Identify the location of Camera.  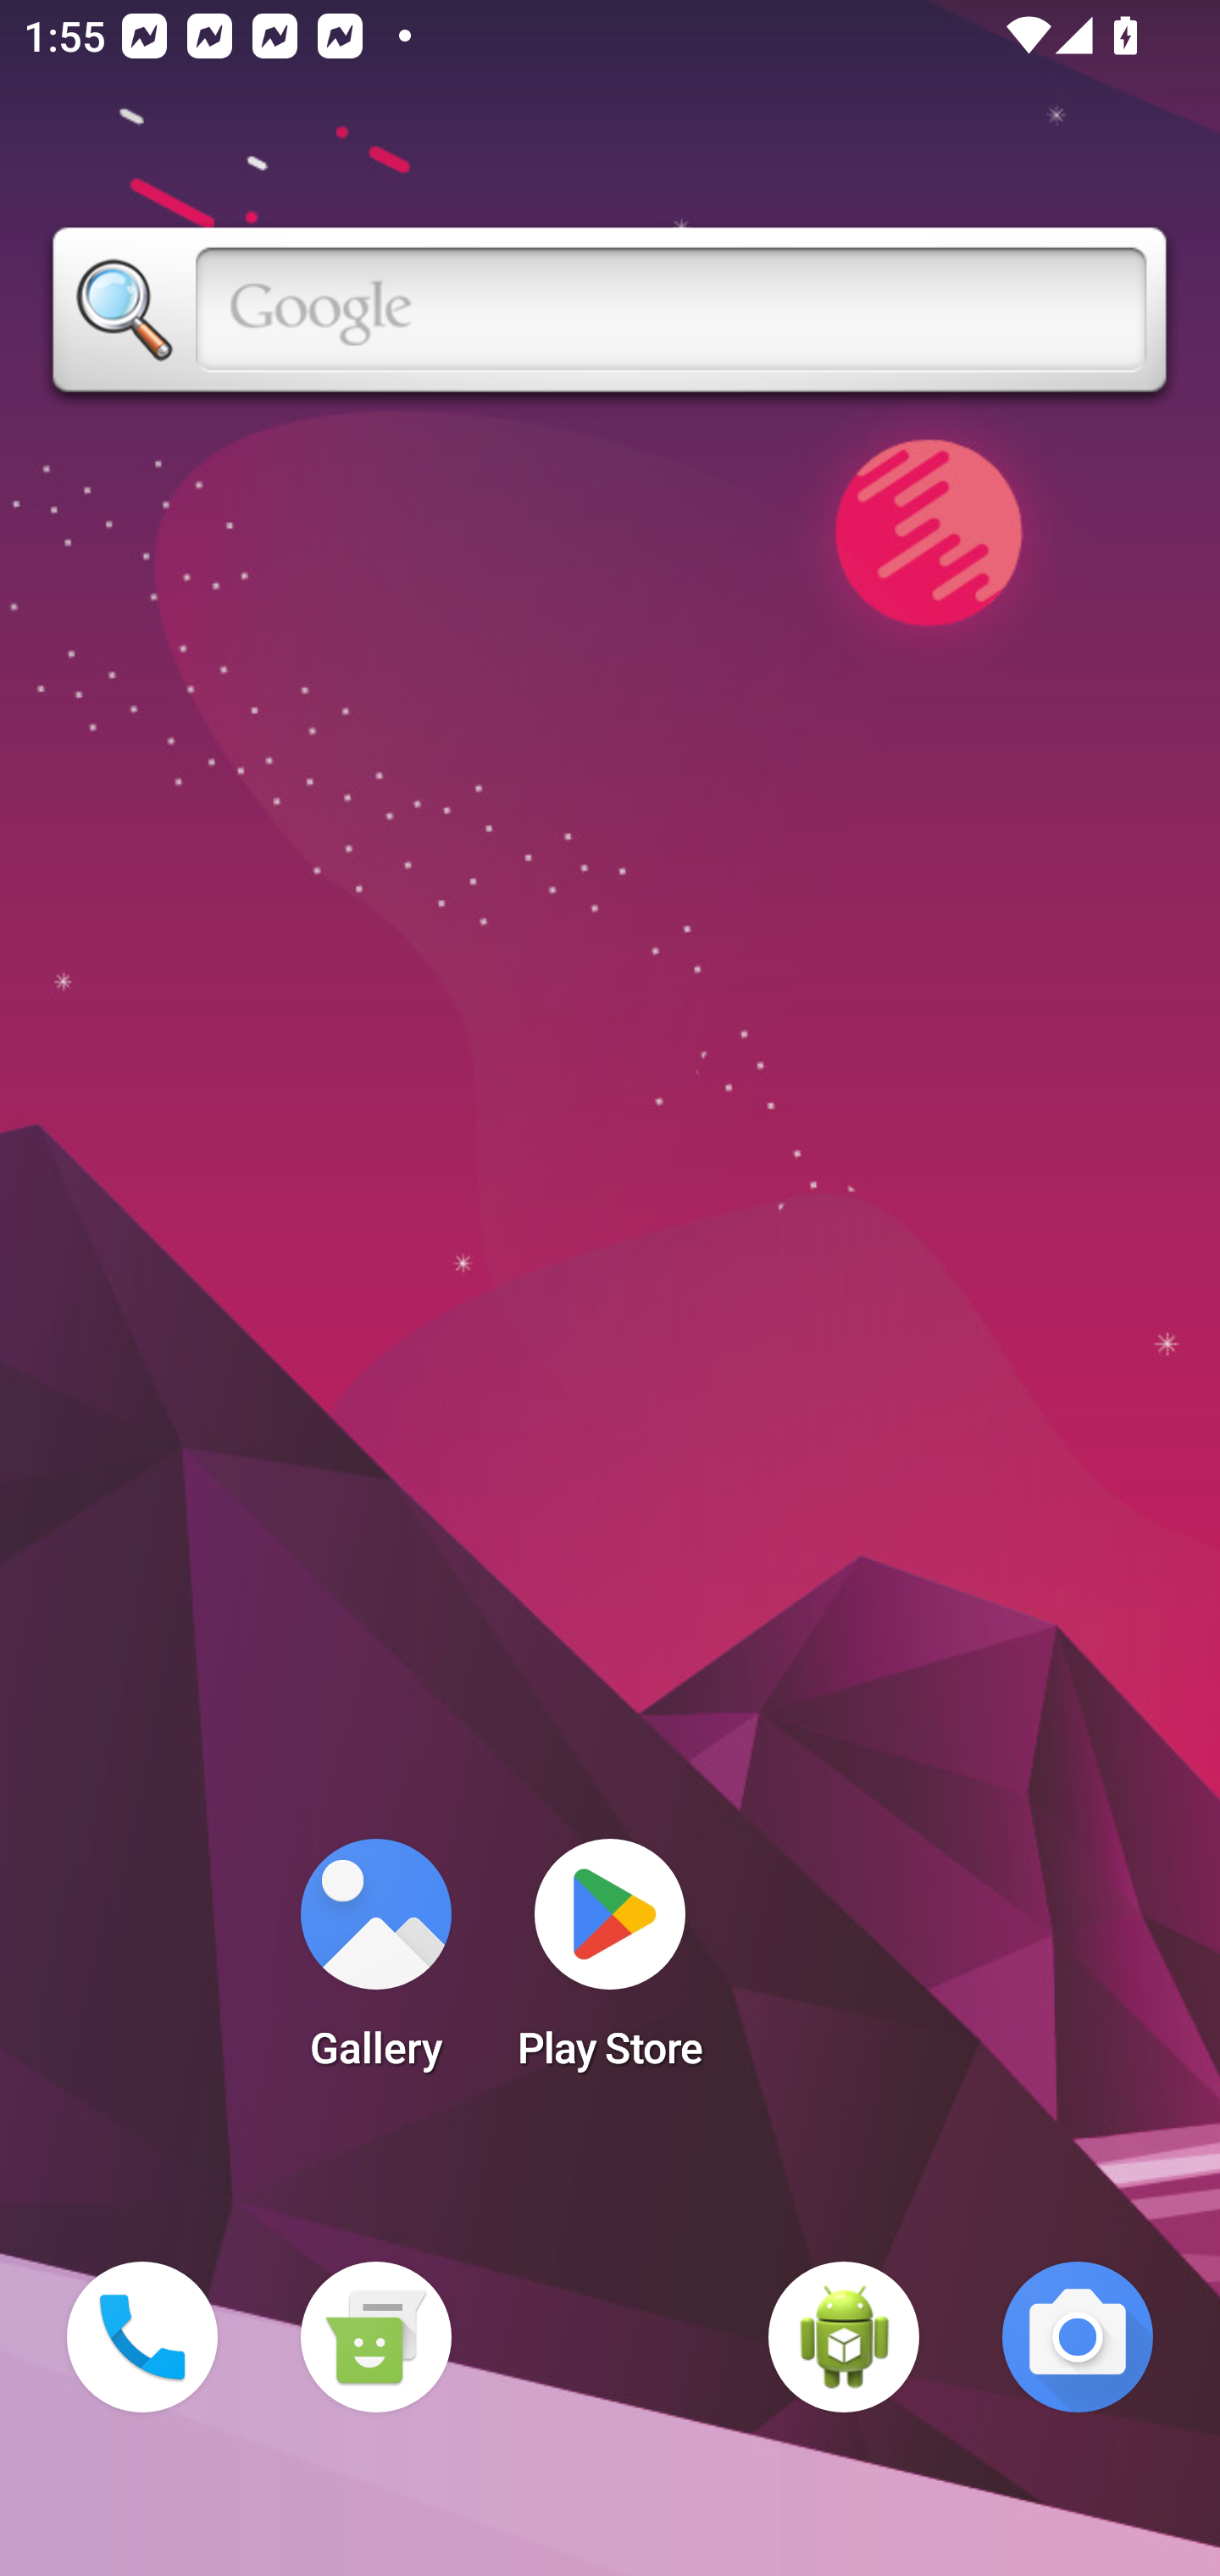
(1078, 2337).